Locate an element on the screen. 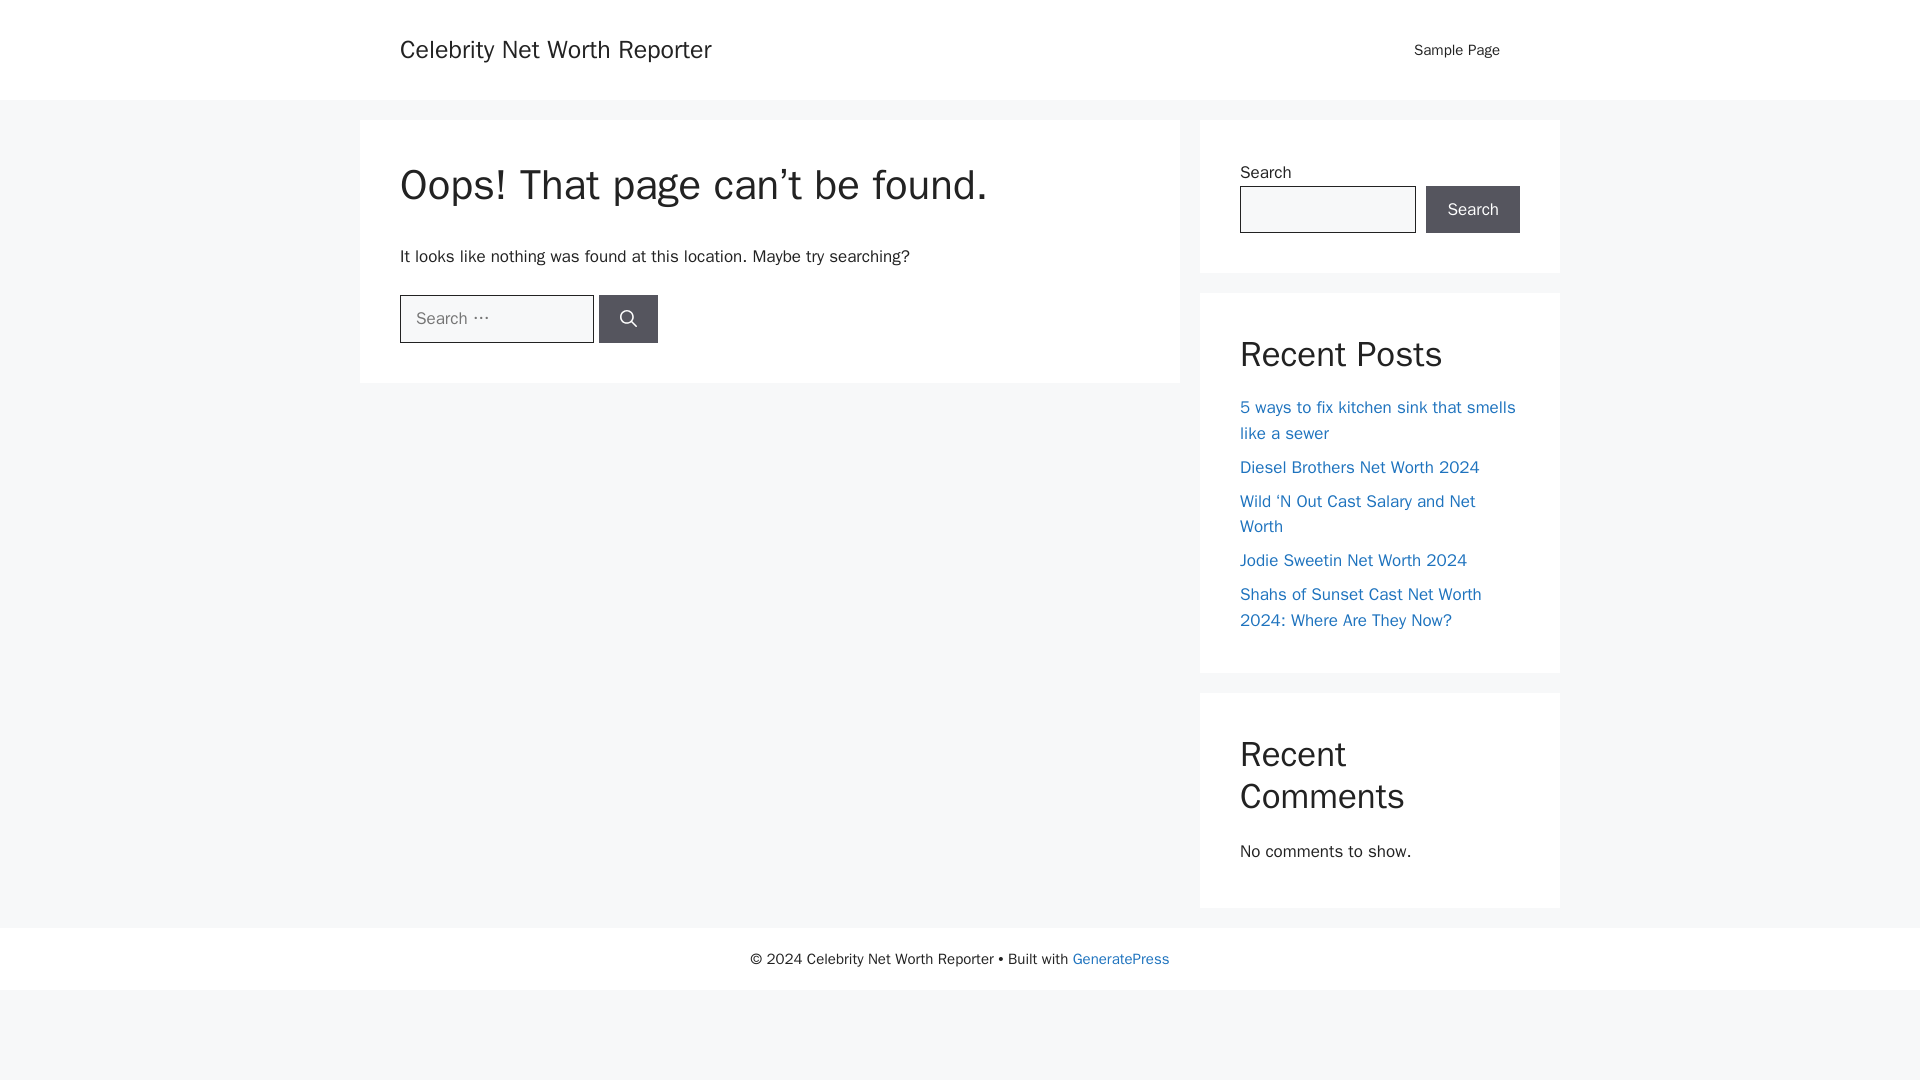 This screenshot has height=1080, width=1920. Jodie Sweetin Net Worth 2024 is located at coordinates (1353, 560).